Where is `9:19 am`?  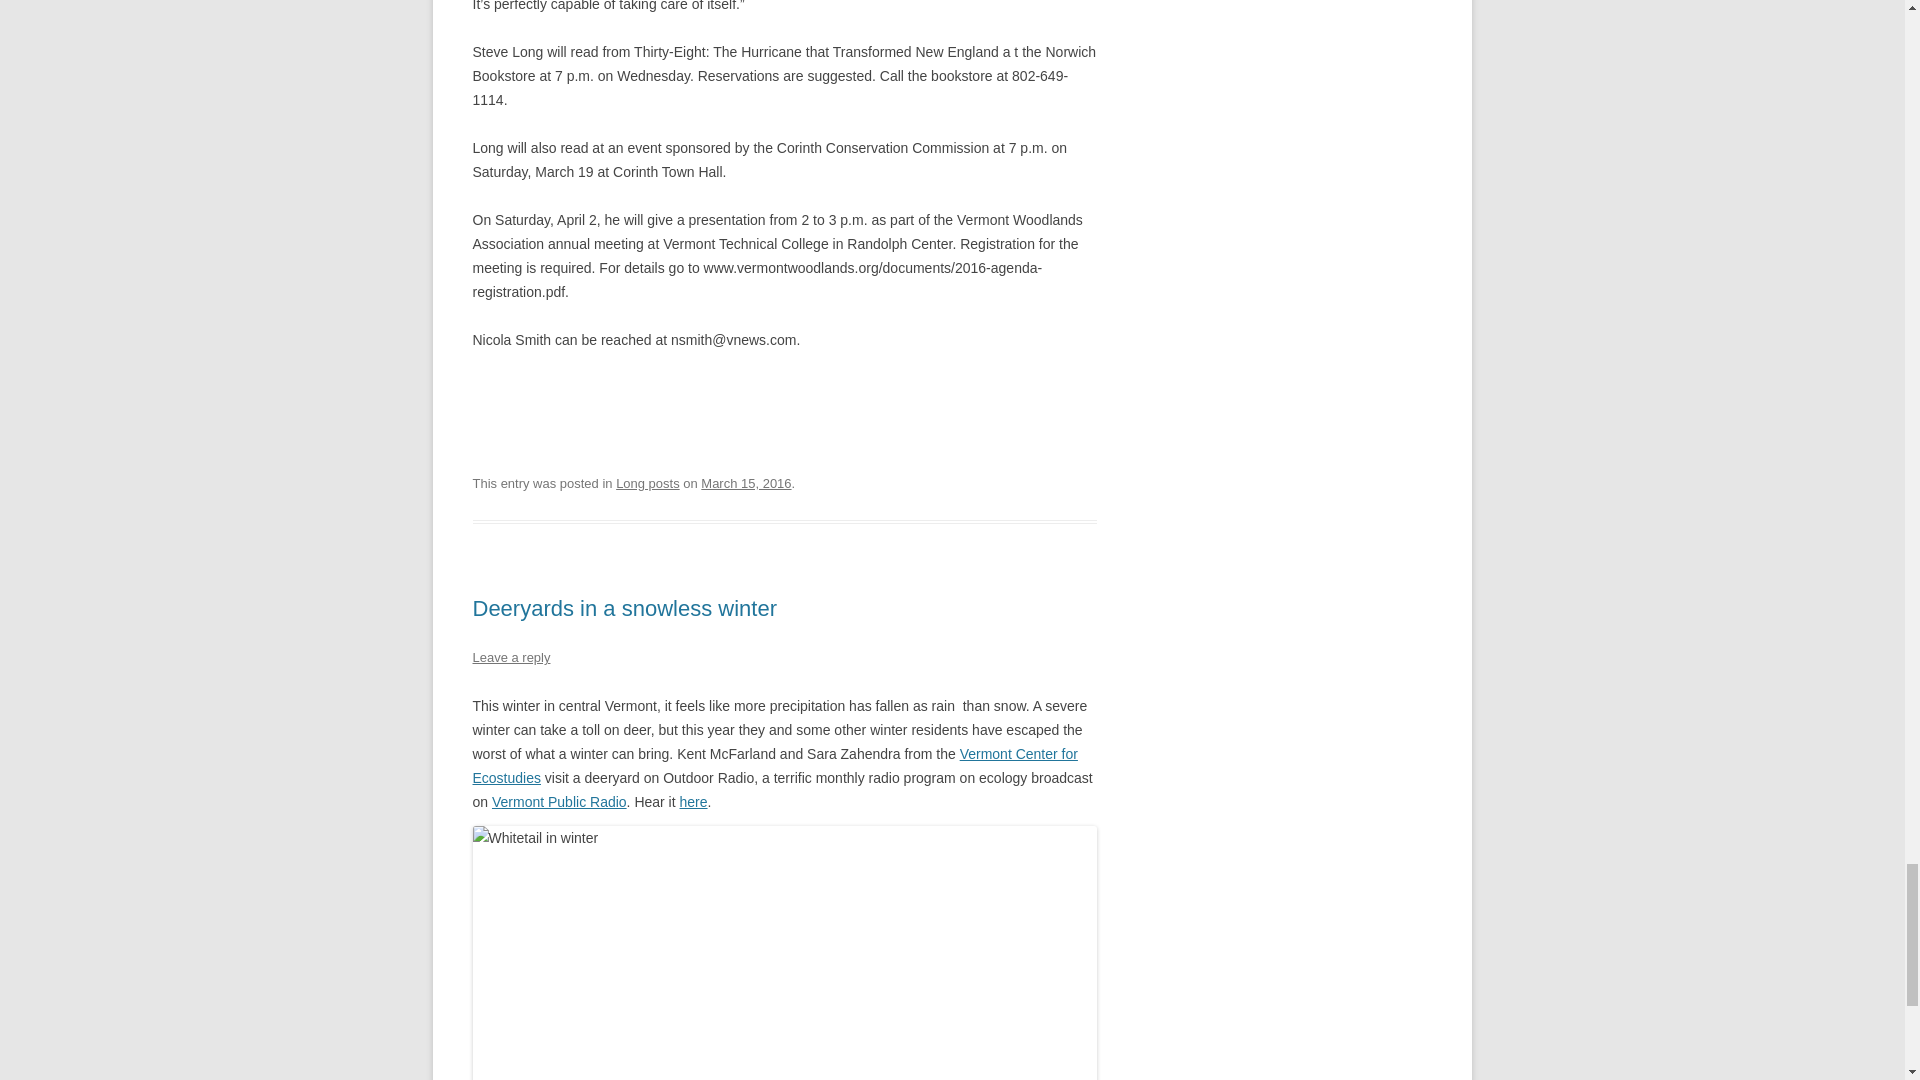
9:19 am is located at coordinates (746, 484).